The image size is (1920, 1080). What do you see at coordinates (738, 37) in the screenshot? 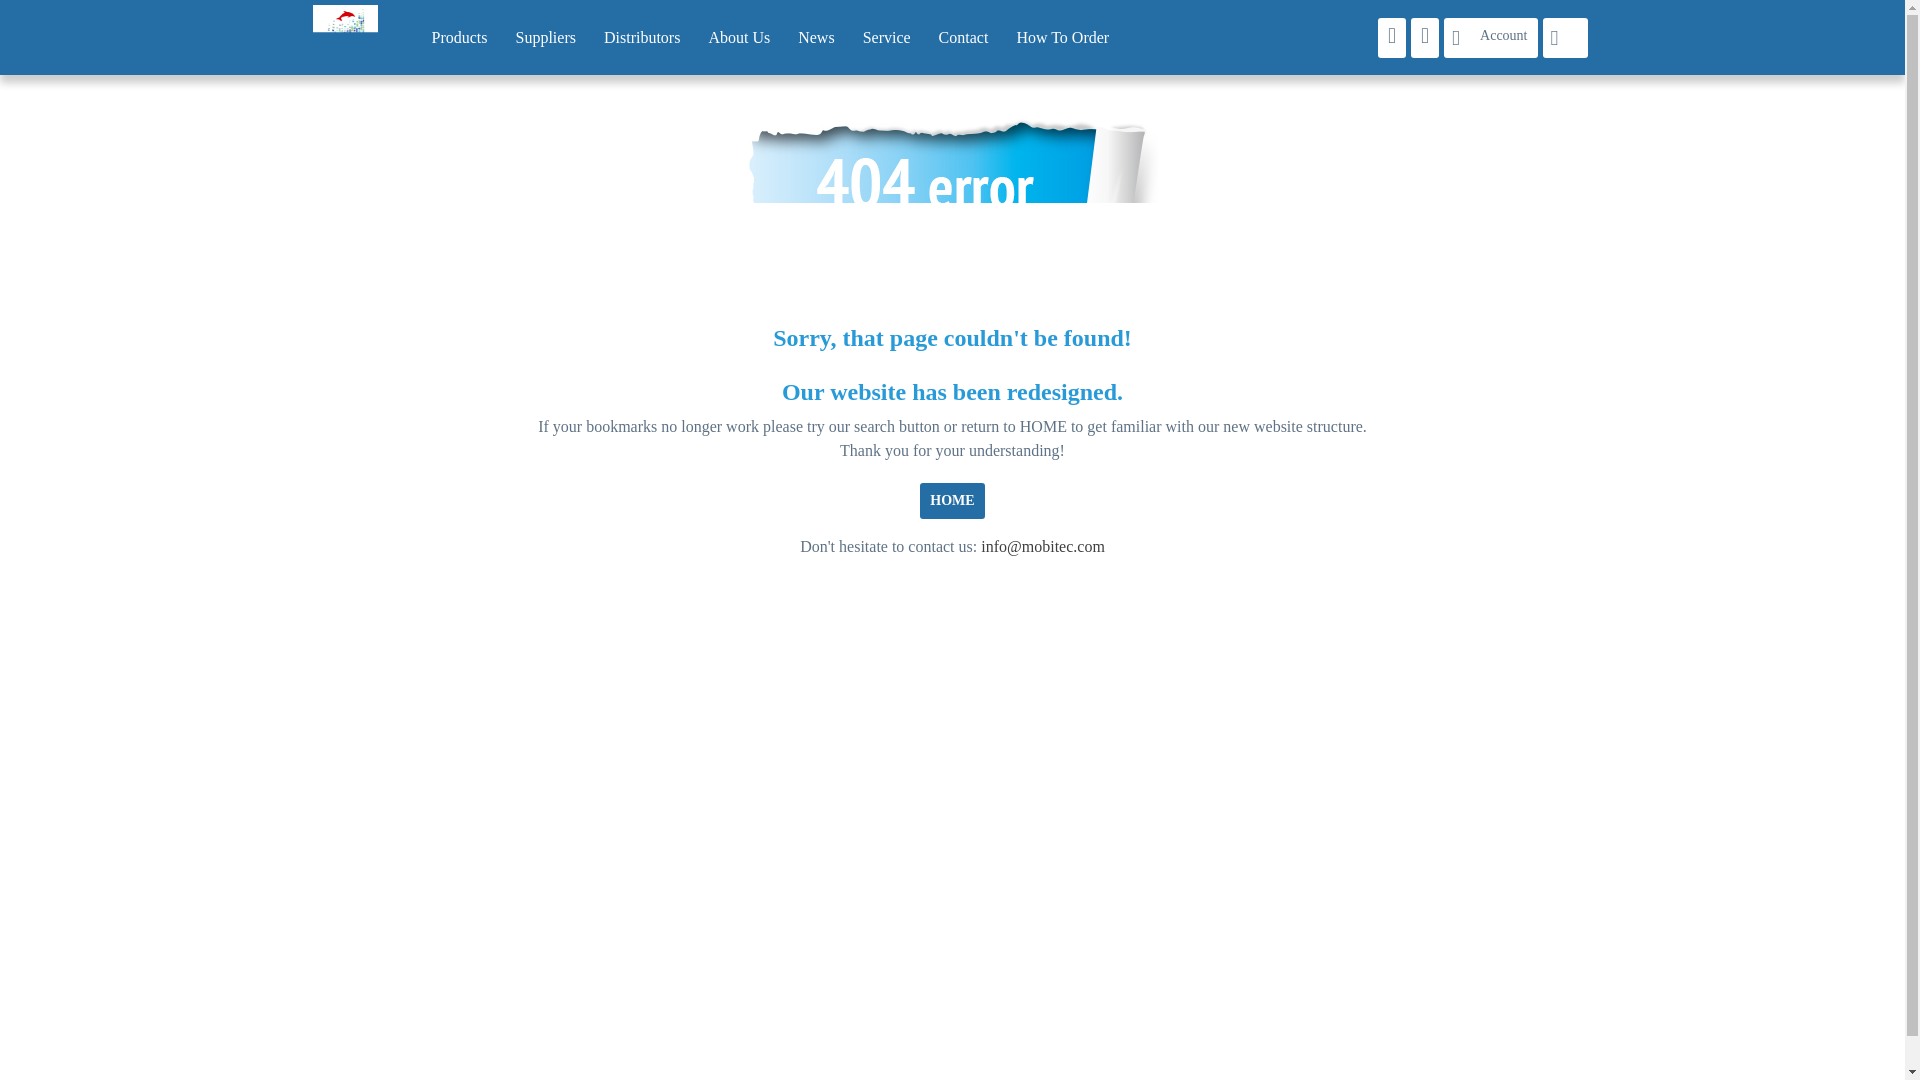
I see `About Us` at bounding box center [738, 37].